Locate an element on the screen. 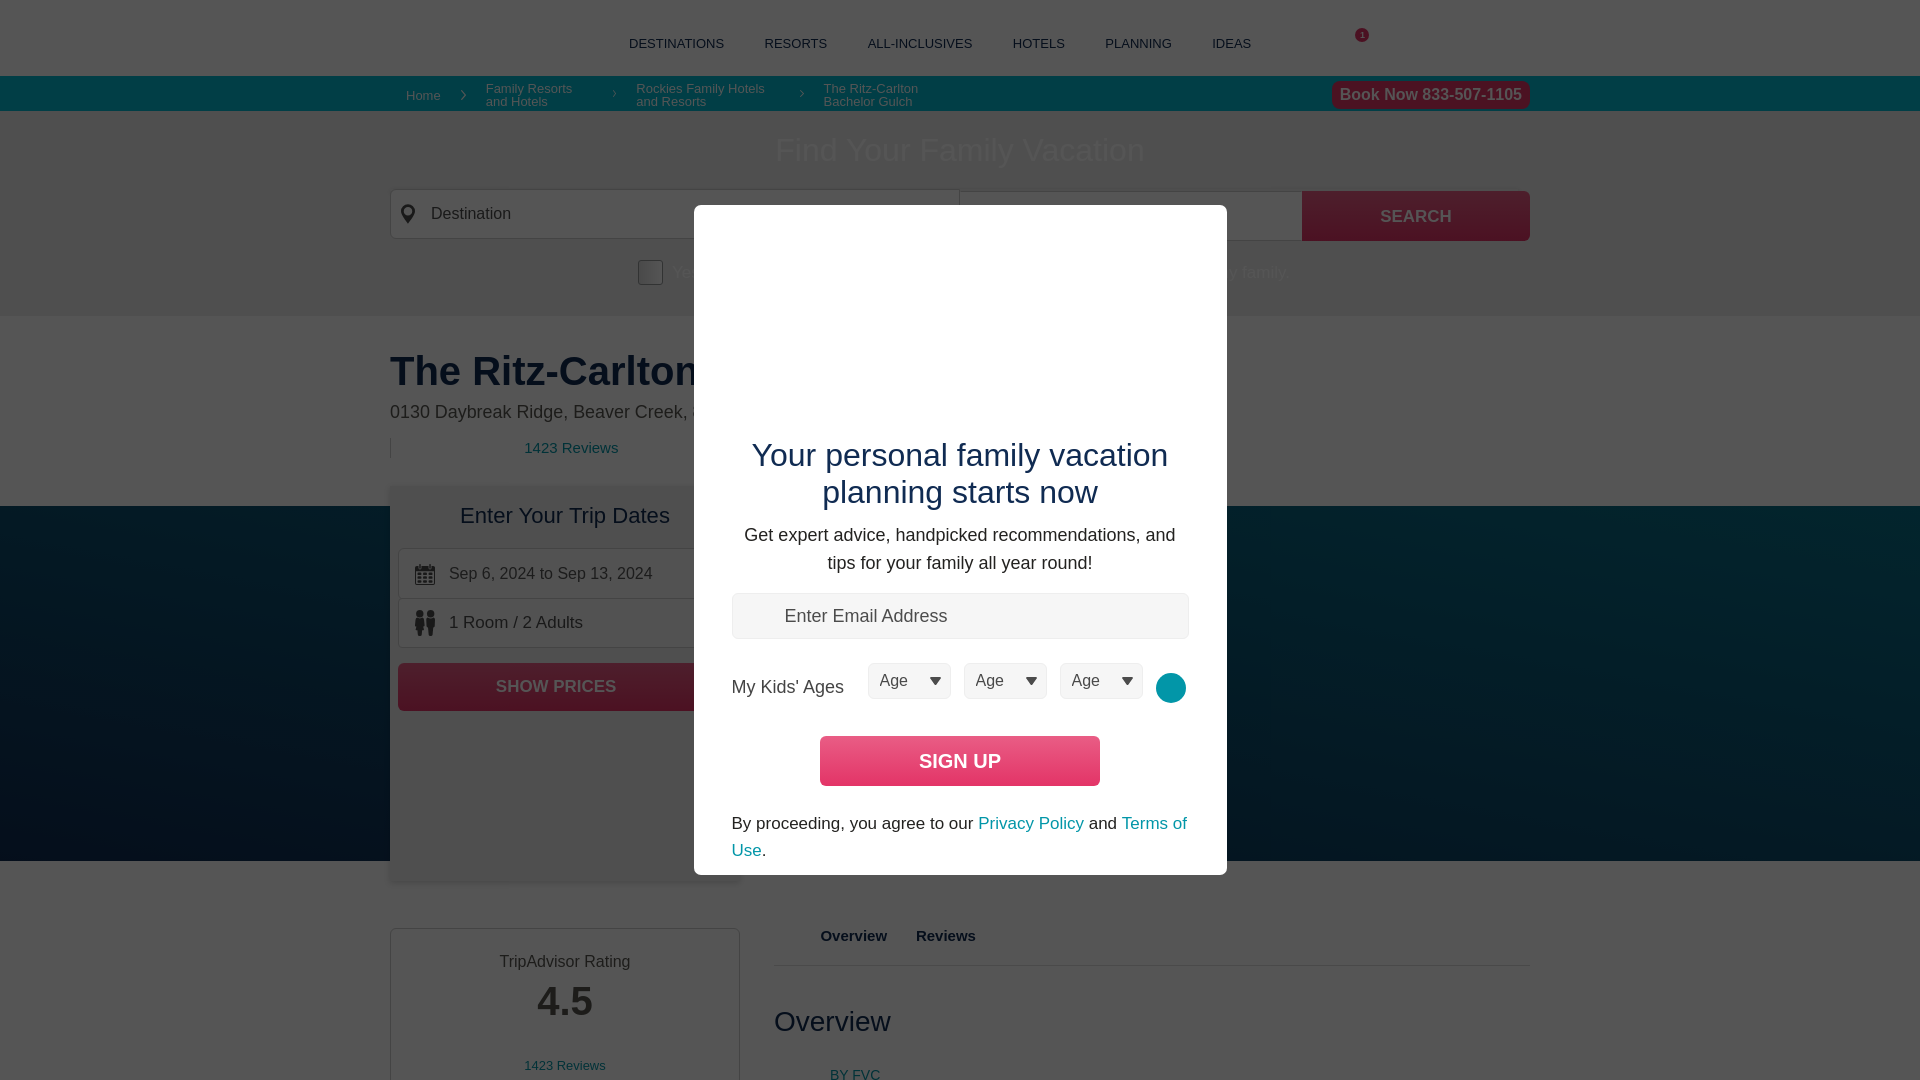  Sep 6, 2024 to Sep 13, 2024 is located at coordinates (564, 574).